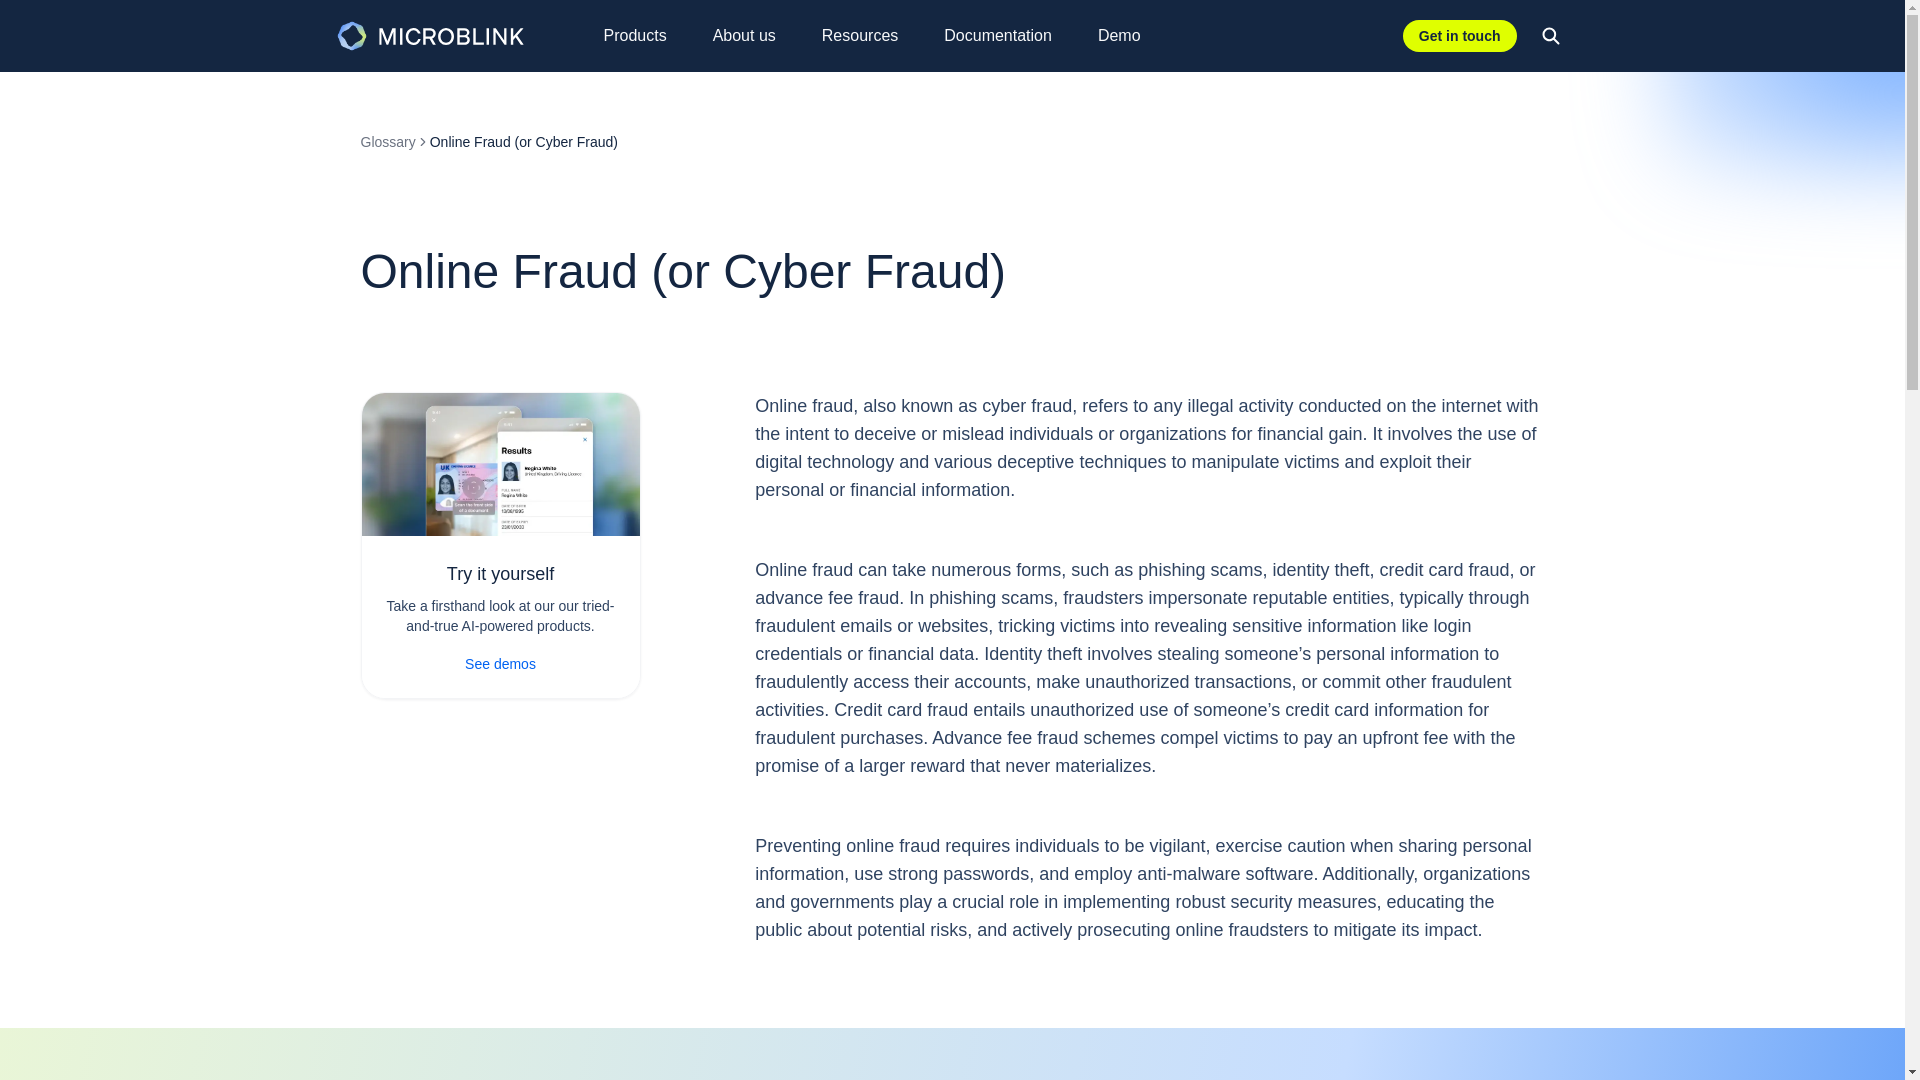 Image resolution: width=1920 pixels, height=1080 pixels. I want to click on Get in touch, so click(1460, 36).